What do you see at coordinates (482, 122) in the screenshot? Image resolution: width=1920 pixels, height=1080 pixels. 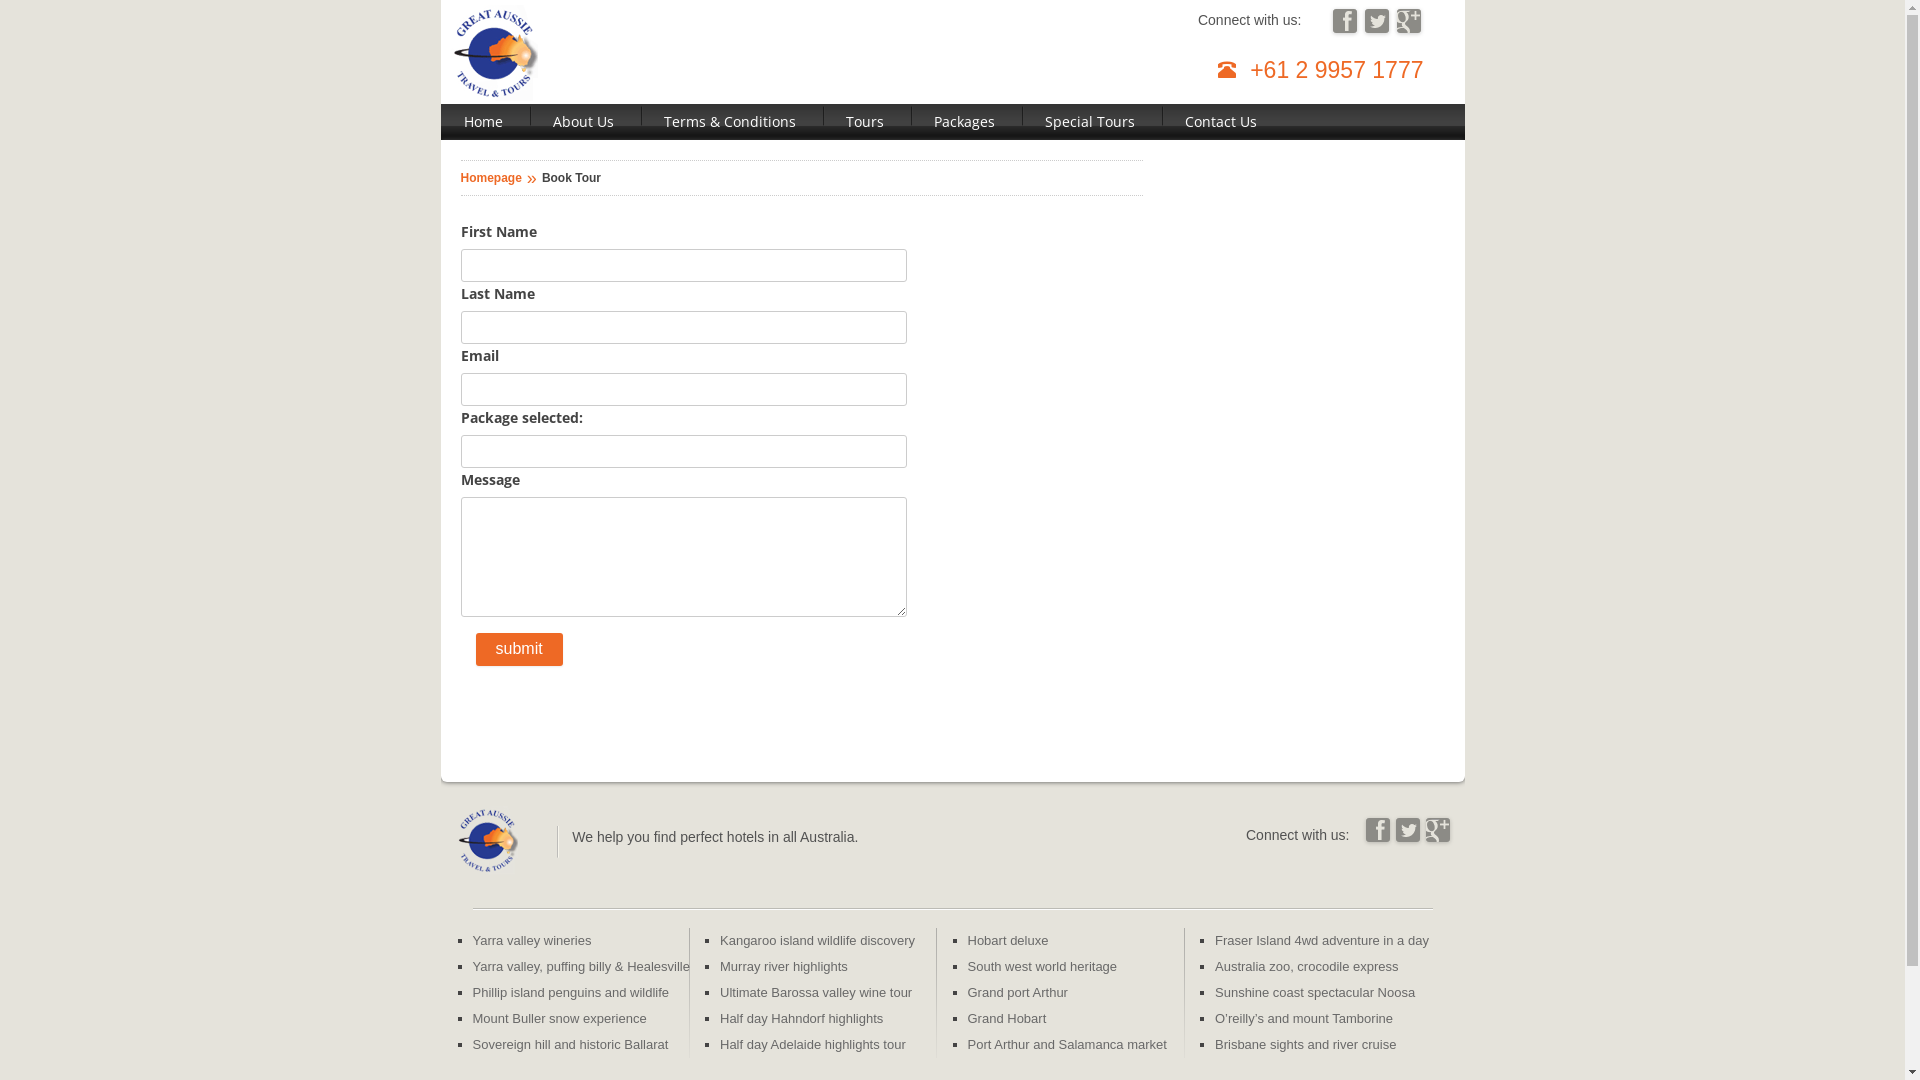 I see `Home` at bounding box center [482, 122].